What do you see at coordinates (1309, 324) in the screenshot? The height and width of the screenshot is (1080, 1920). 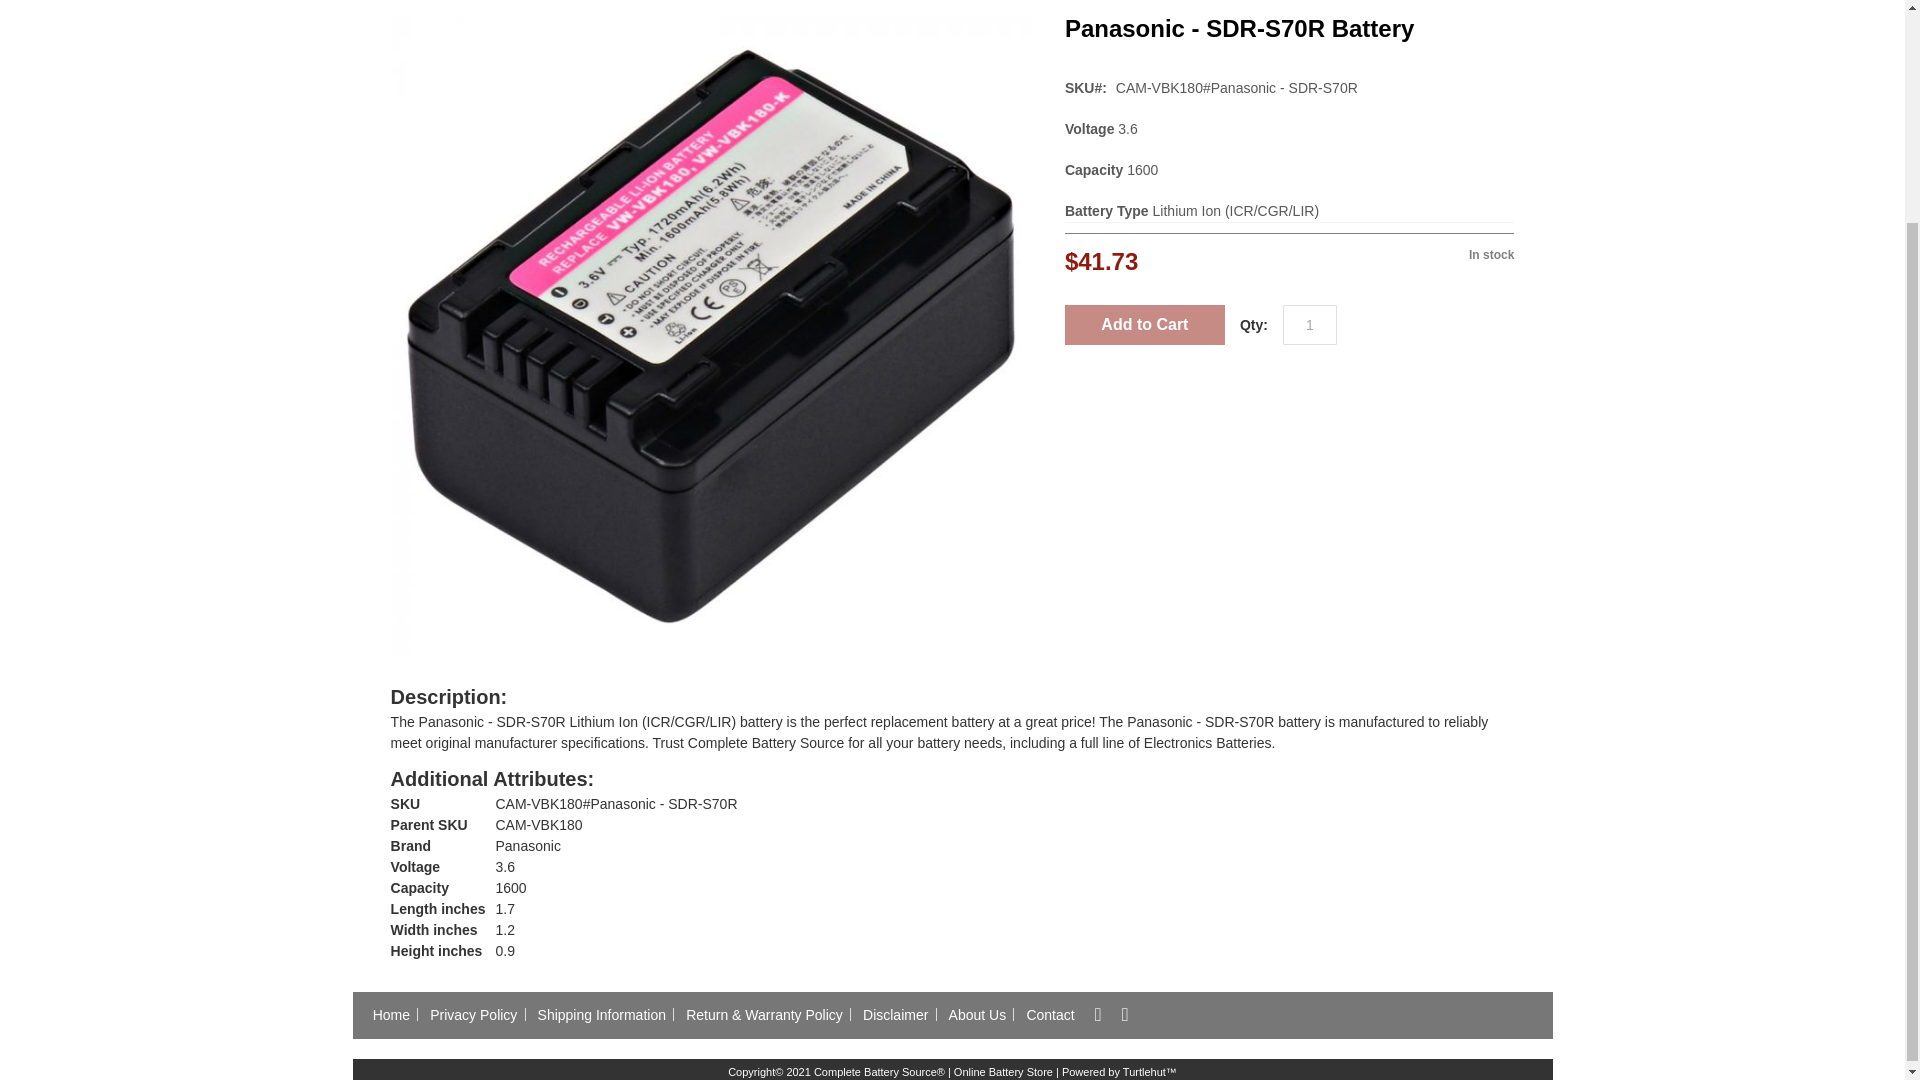 I see `Qty` at bounding box center [1309, 324].